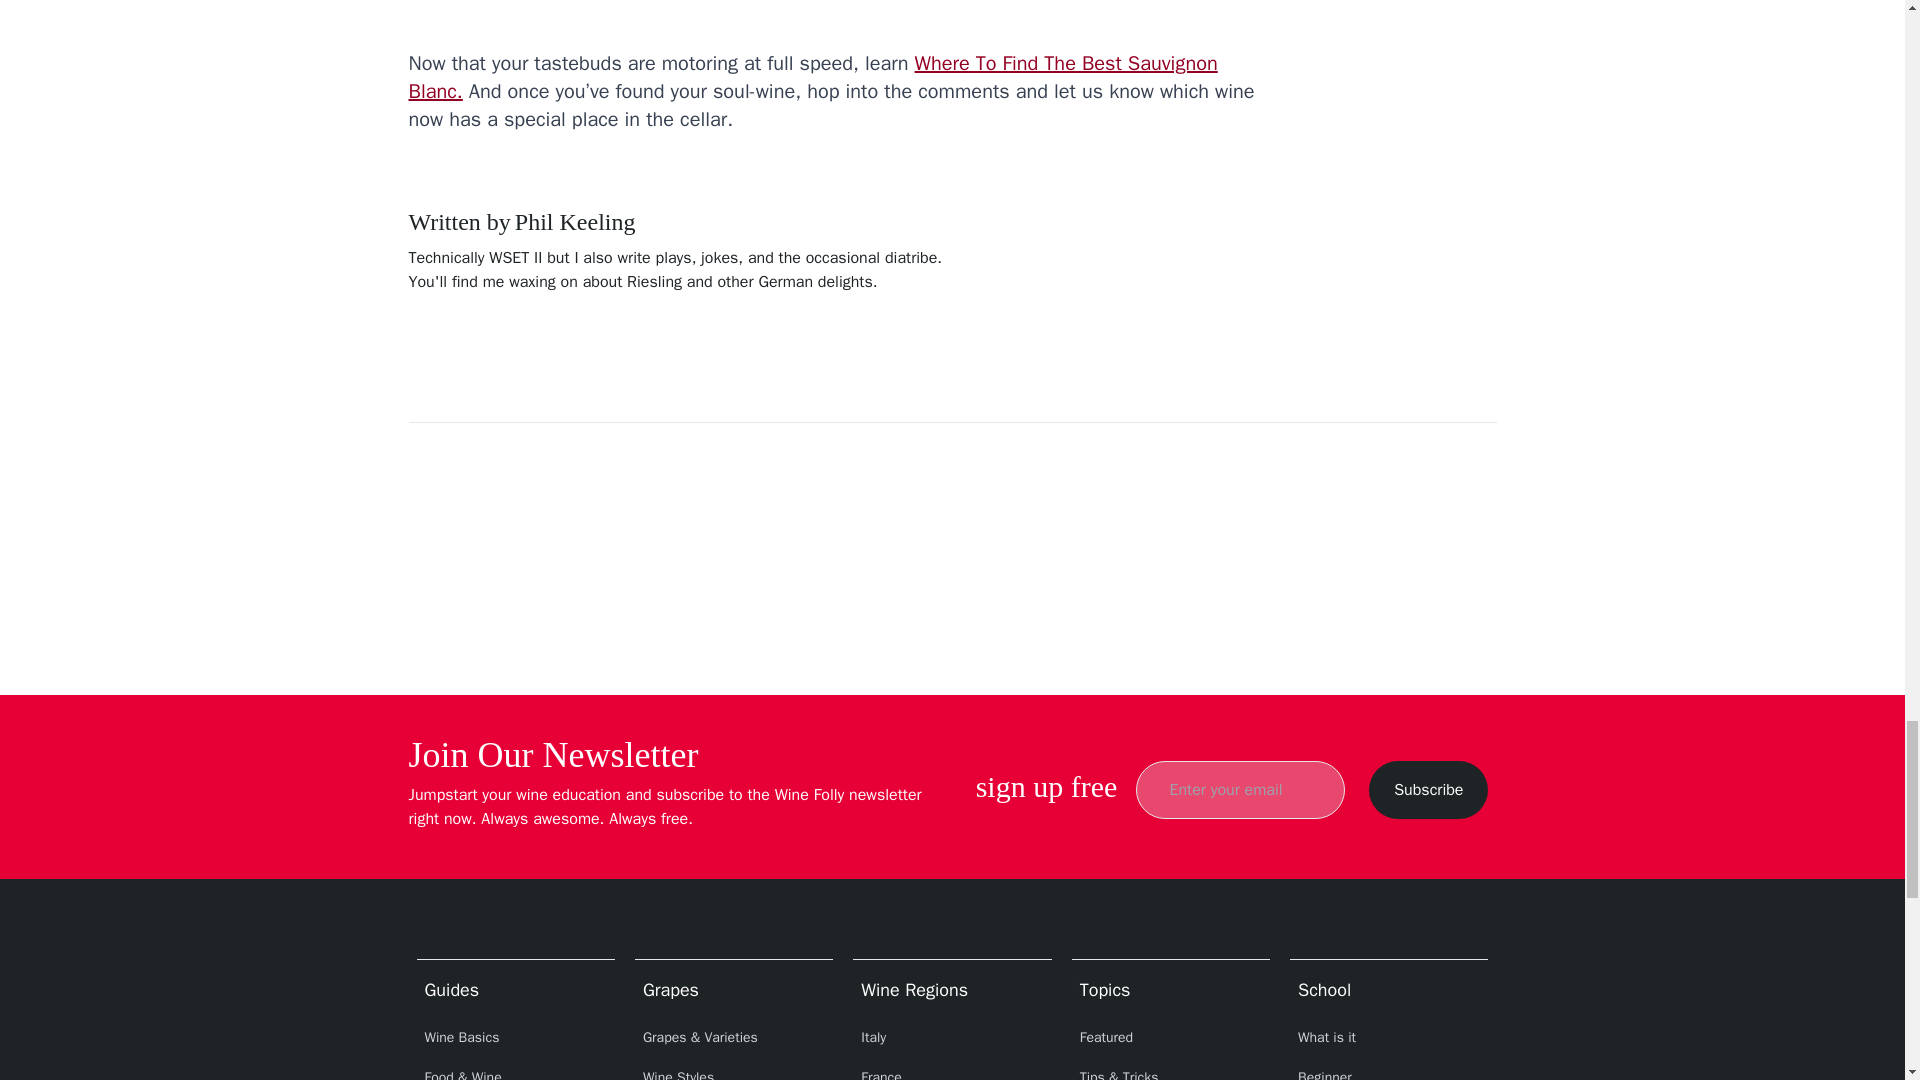 This screenshot has height=1080, width=1920. Describe the element at coordinates (951, 1070) in the screenshot. I see `France` at that location.